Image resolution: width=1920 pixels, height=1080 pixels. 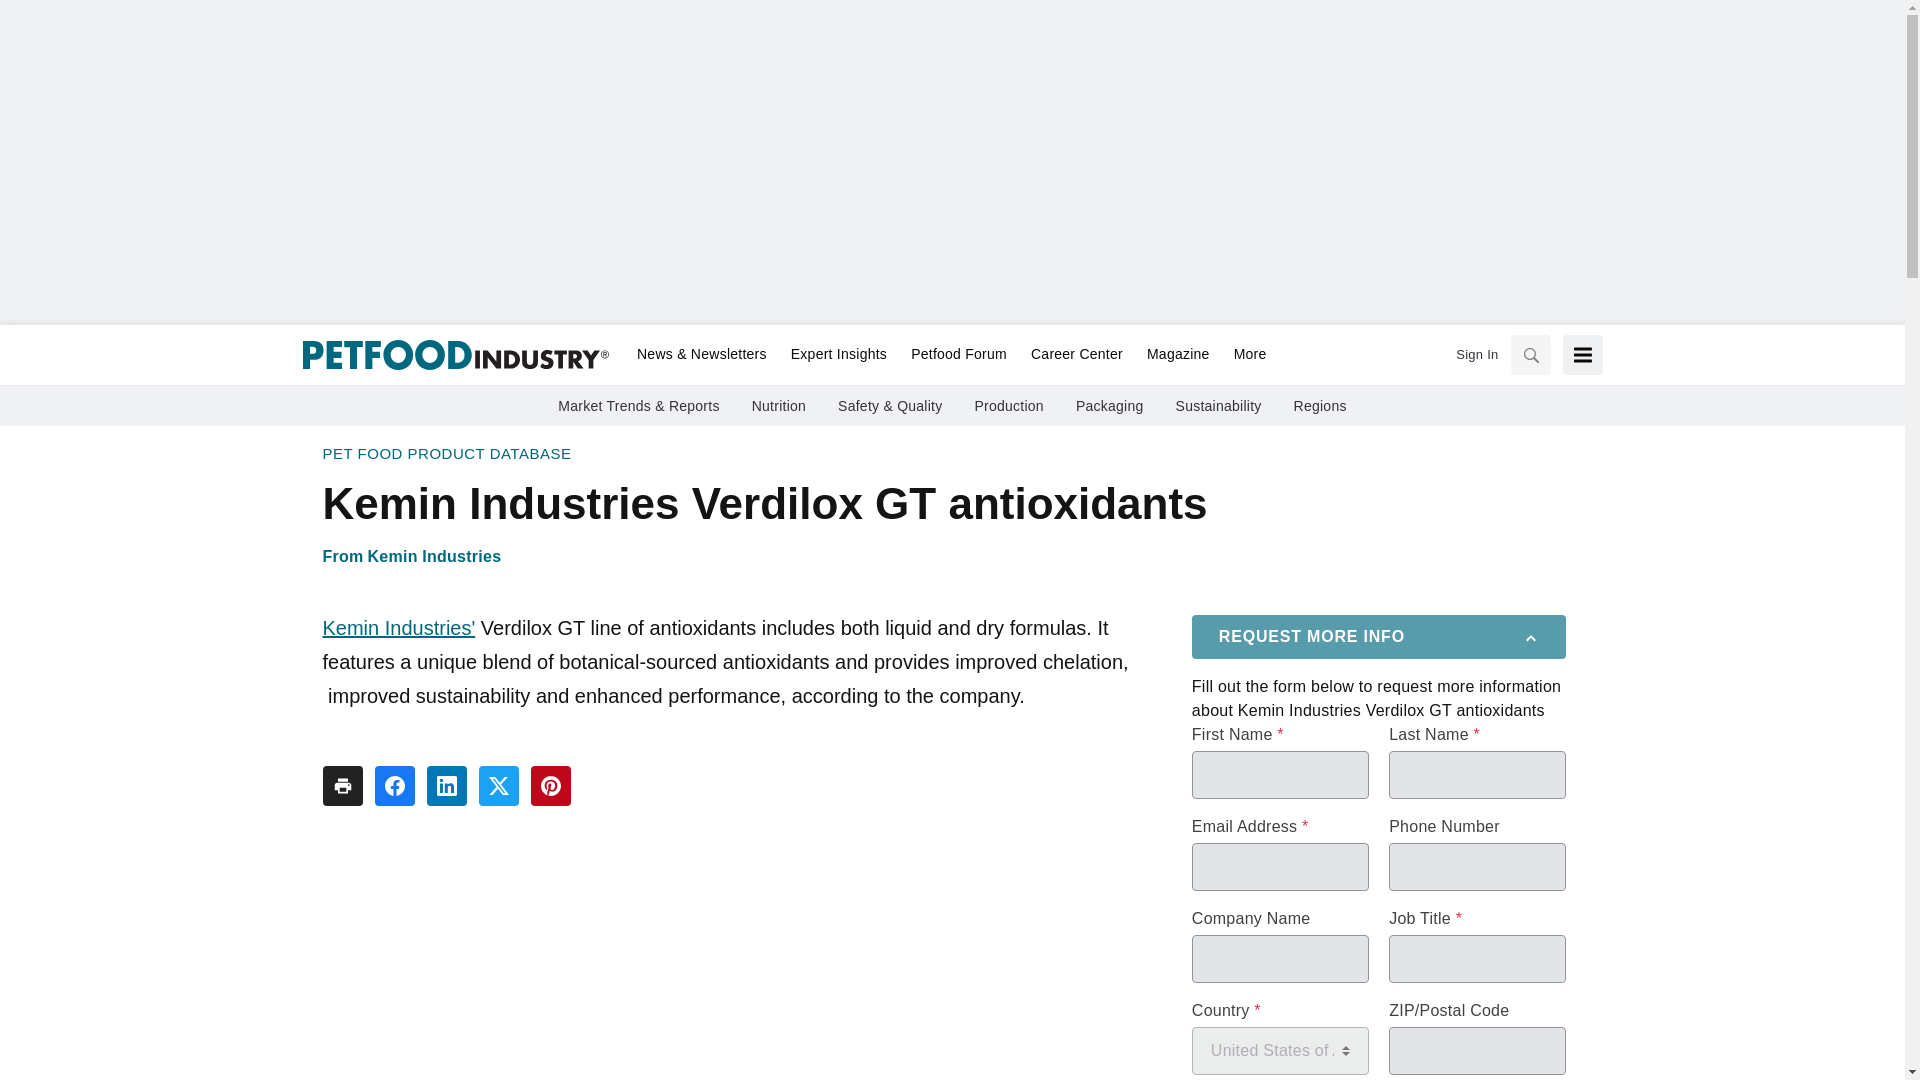 What do you see at coordinates (1076, 355) in the screenshot?
I see `Career Center` at bounding box center [1076, 355].